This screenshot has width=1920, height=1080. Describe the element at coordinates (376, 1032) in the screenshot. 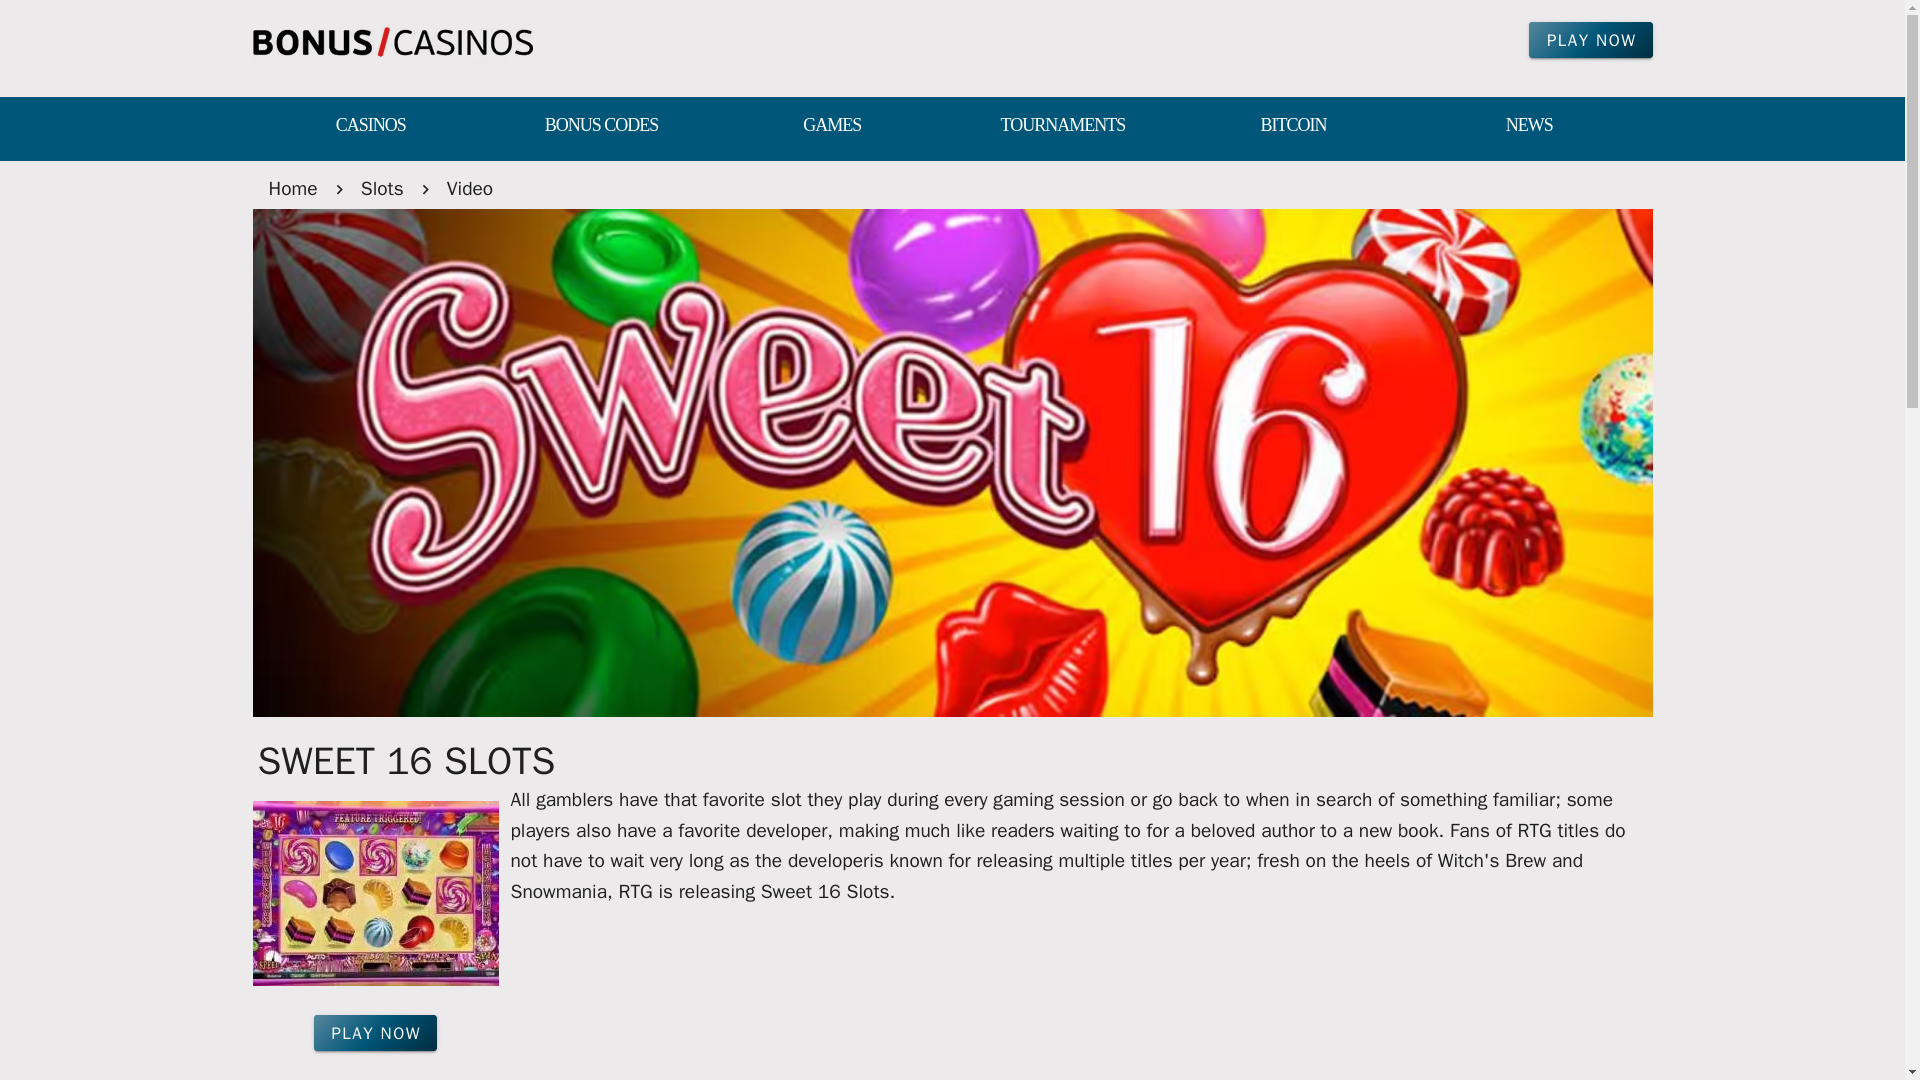

I see `PLAY NOW` at that location.